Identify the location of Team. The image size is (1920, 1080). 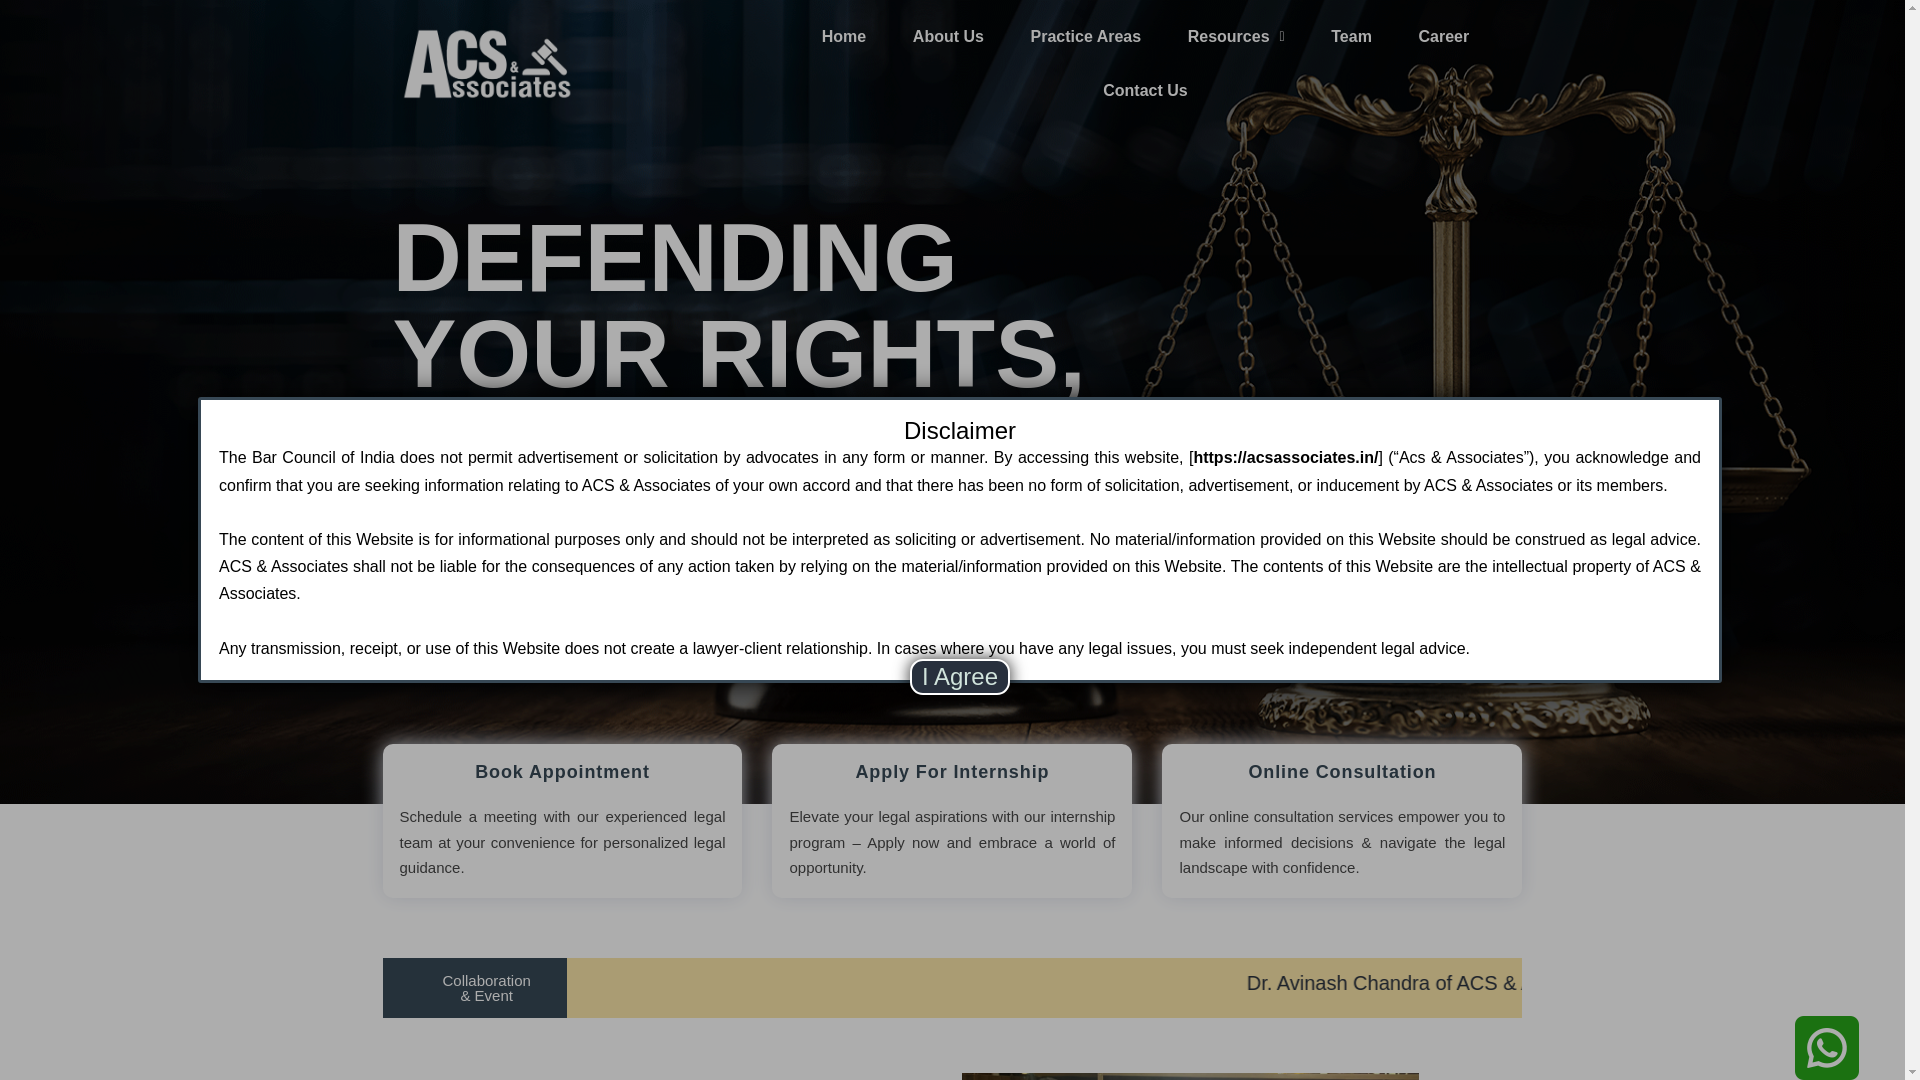
(1351, 36).